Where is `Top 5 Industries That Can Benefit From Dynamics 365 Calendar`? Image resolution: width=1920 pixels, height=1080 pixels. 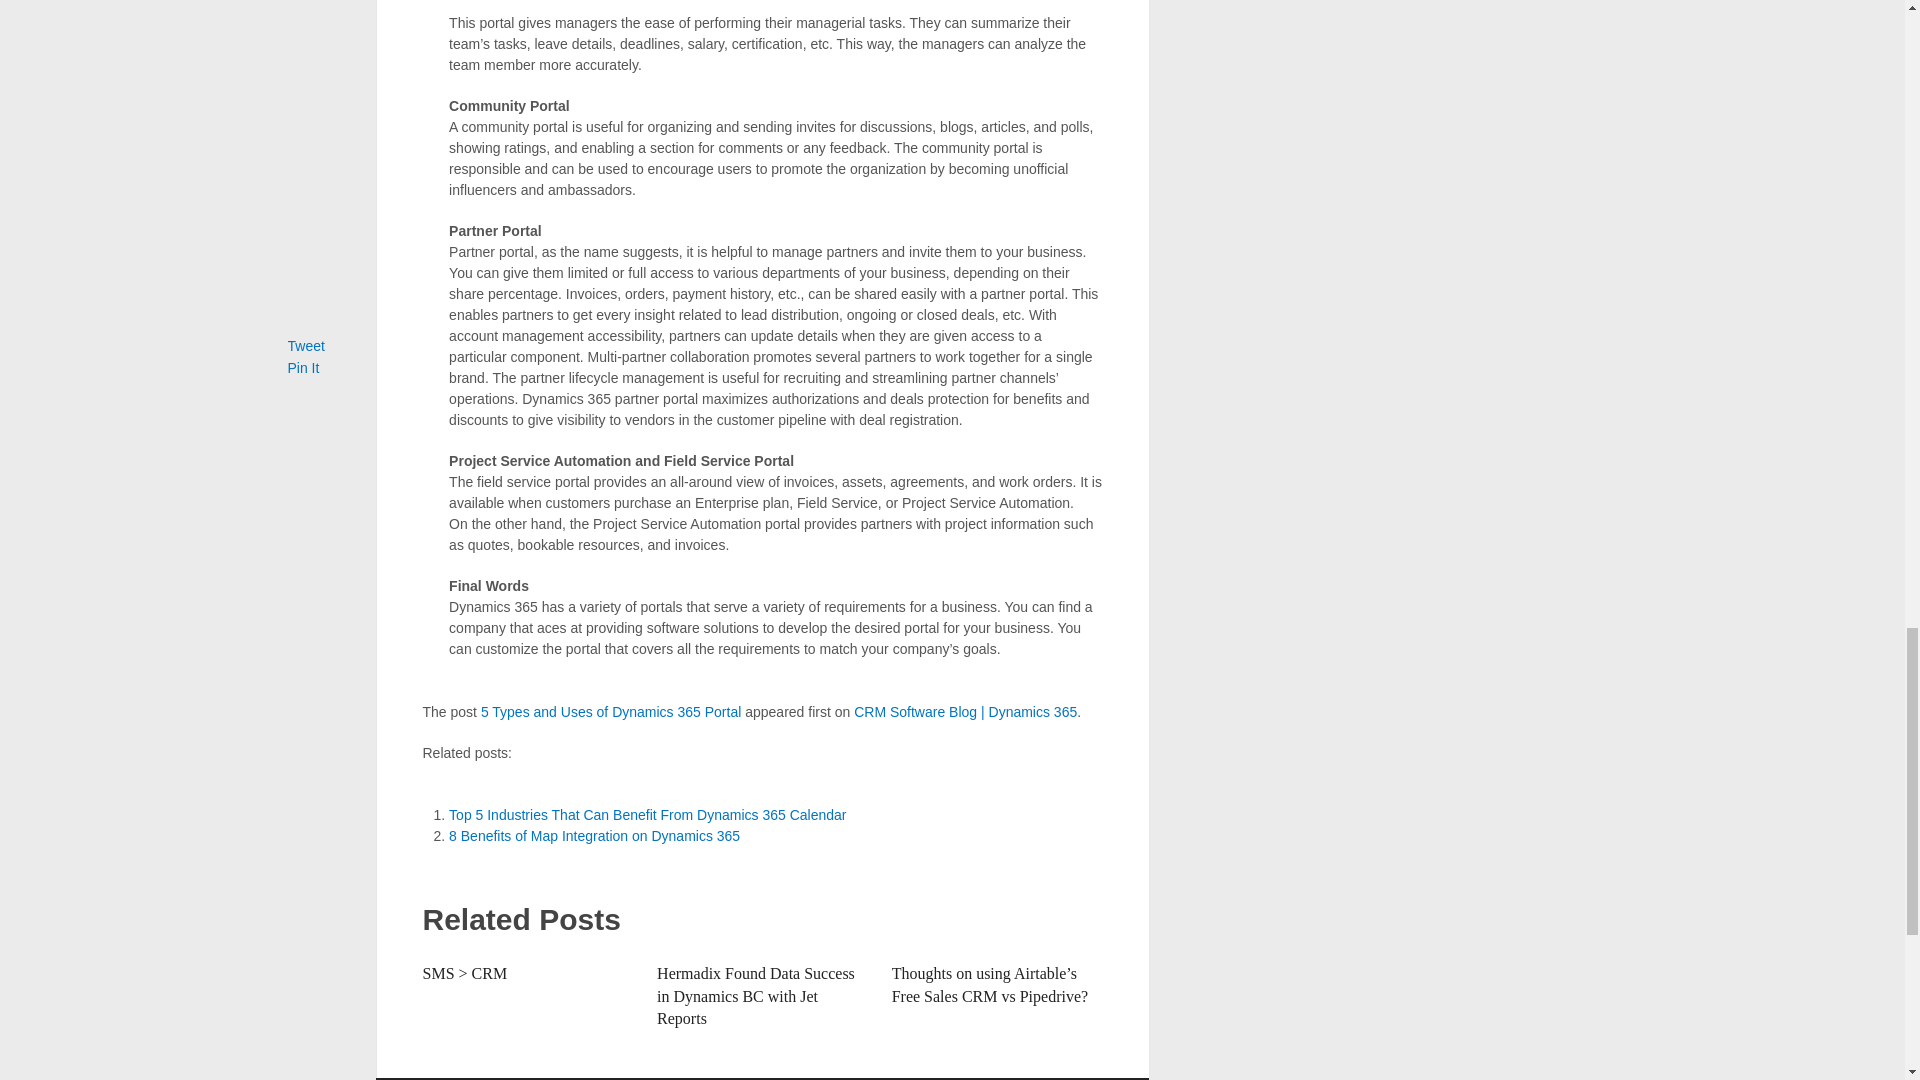 Top 5 Industries That Can Benefit From Dynamics 365 Calendar is located at coordinates (648, 814).